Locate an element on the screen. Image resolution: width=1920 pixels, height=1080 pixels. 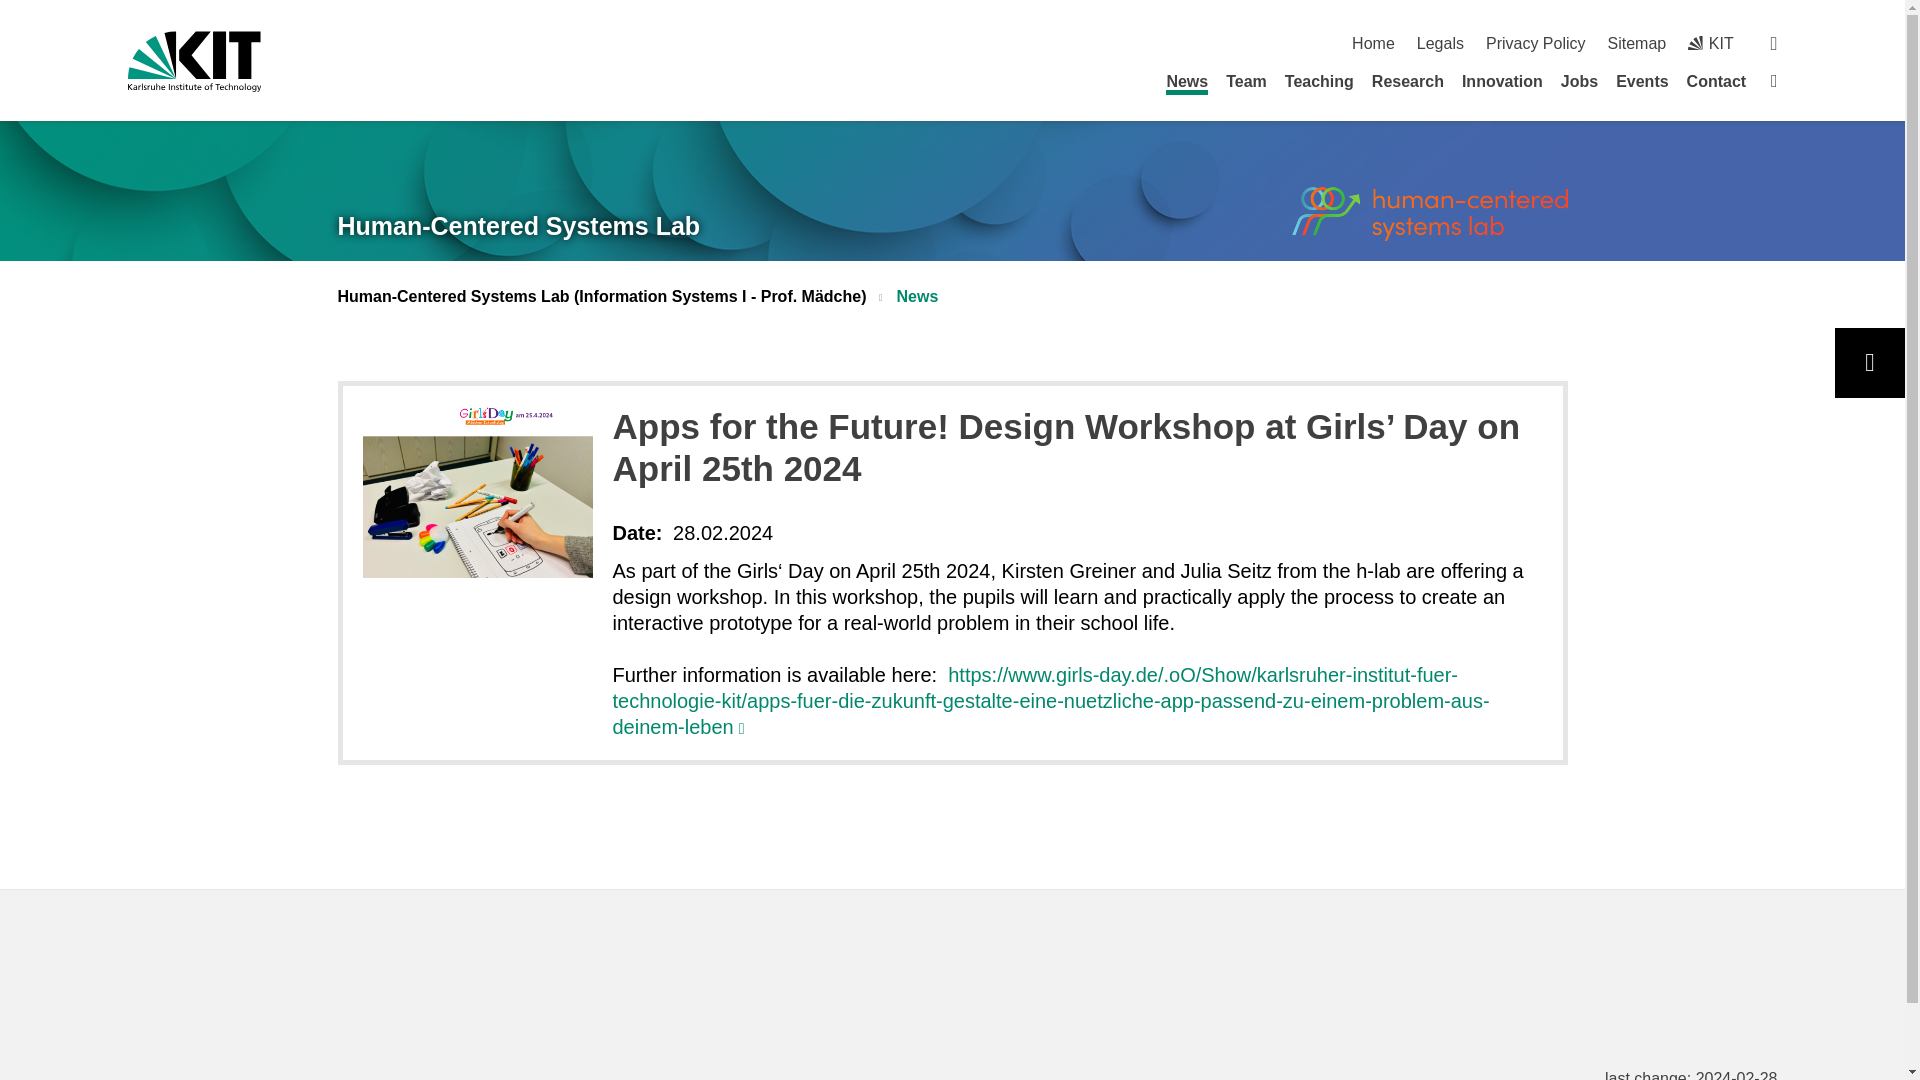
KIT-Homepage is located at coordinates (1710, 42).